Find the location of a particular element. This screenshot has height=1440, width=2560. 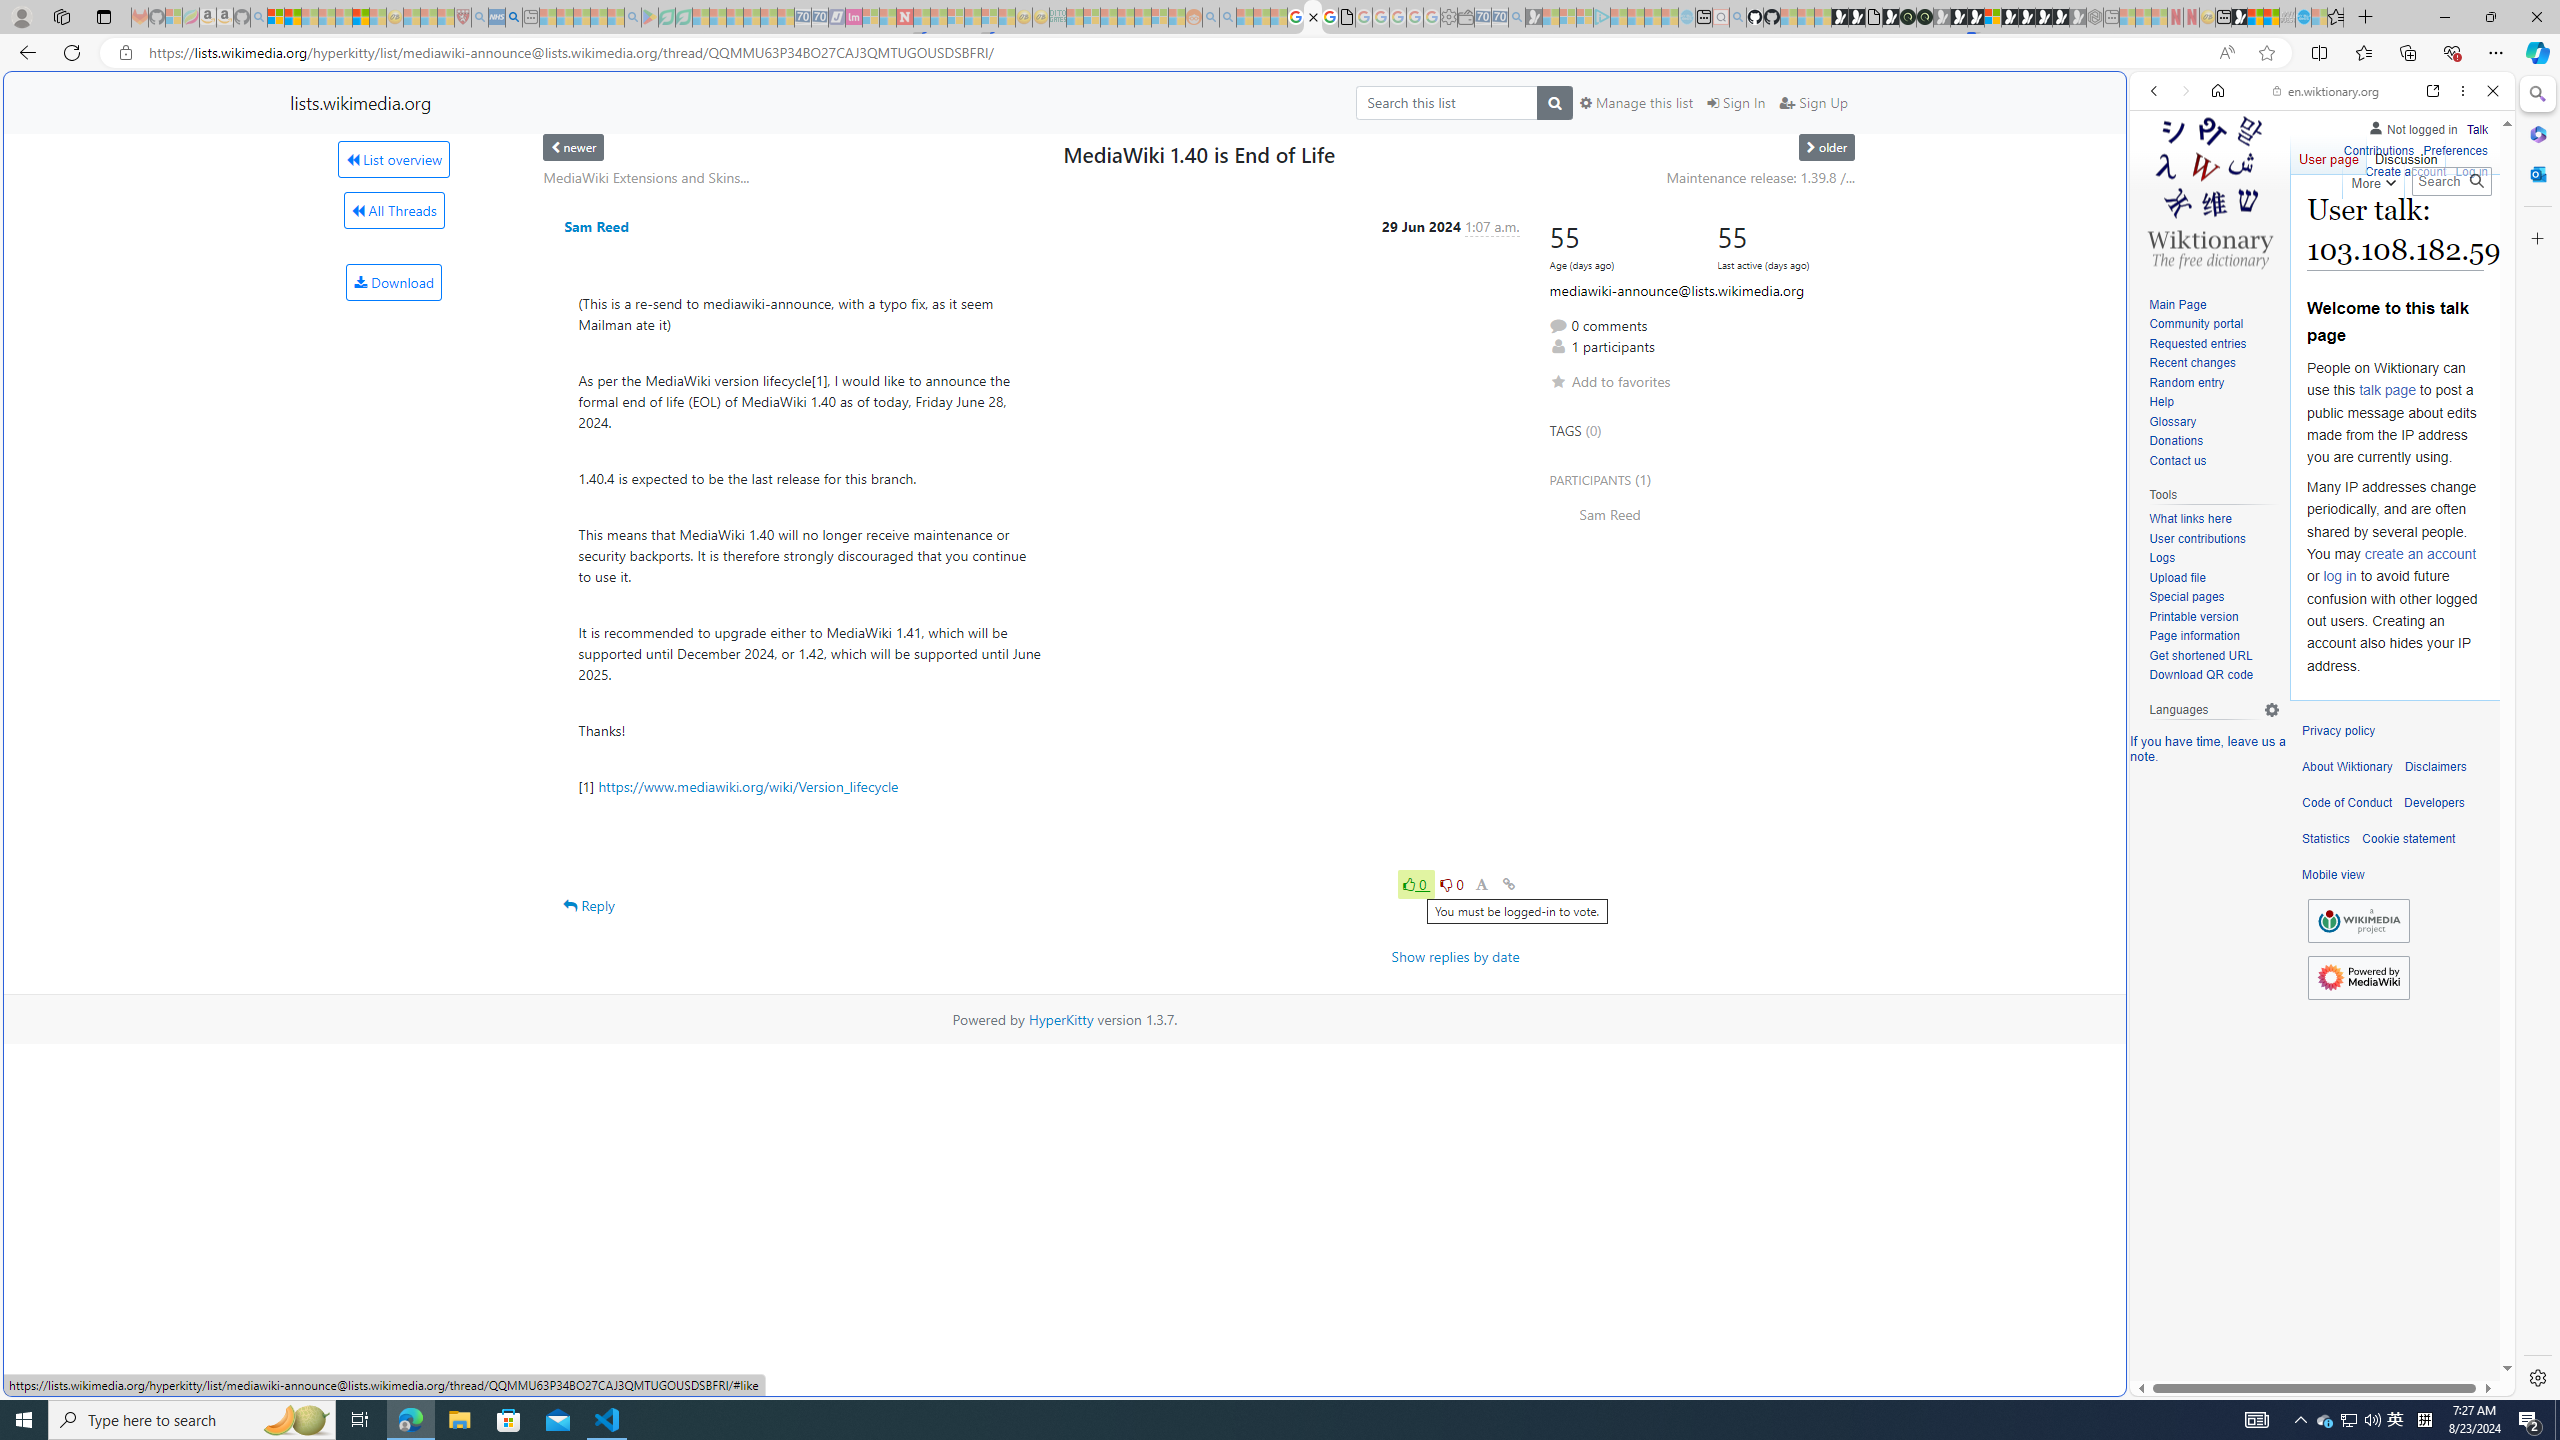

Special pages is located at coordinates (2186, 597).